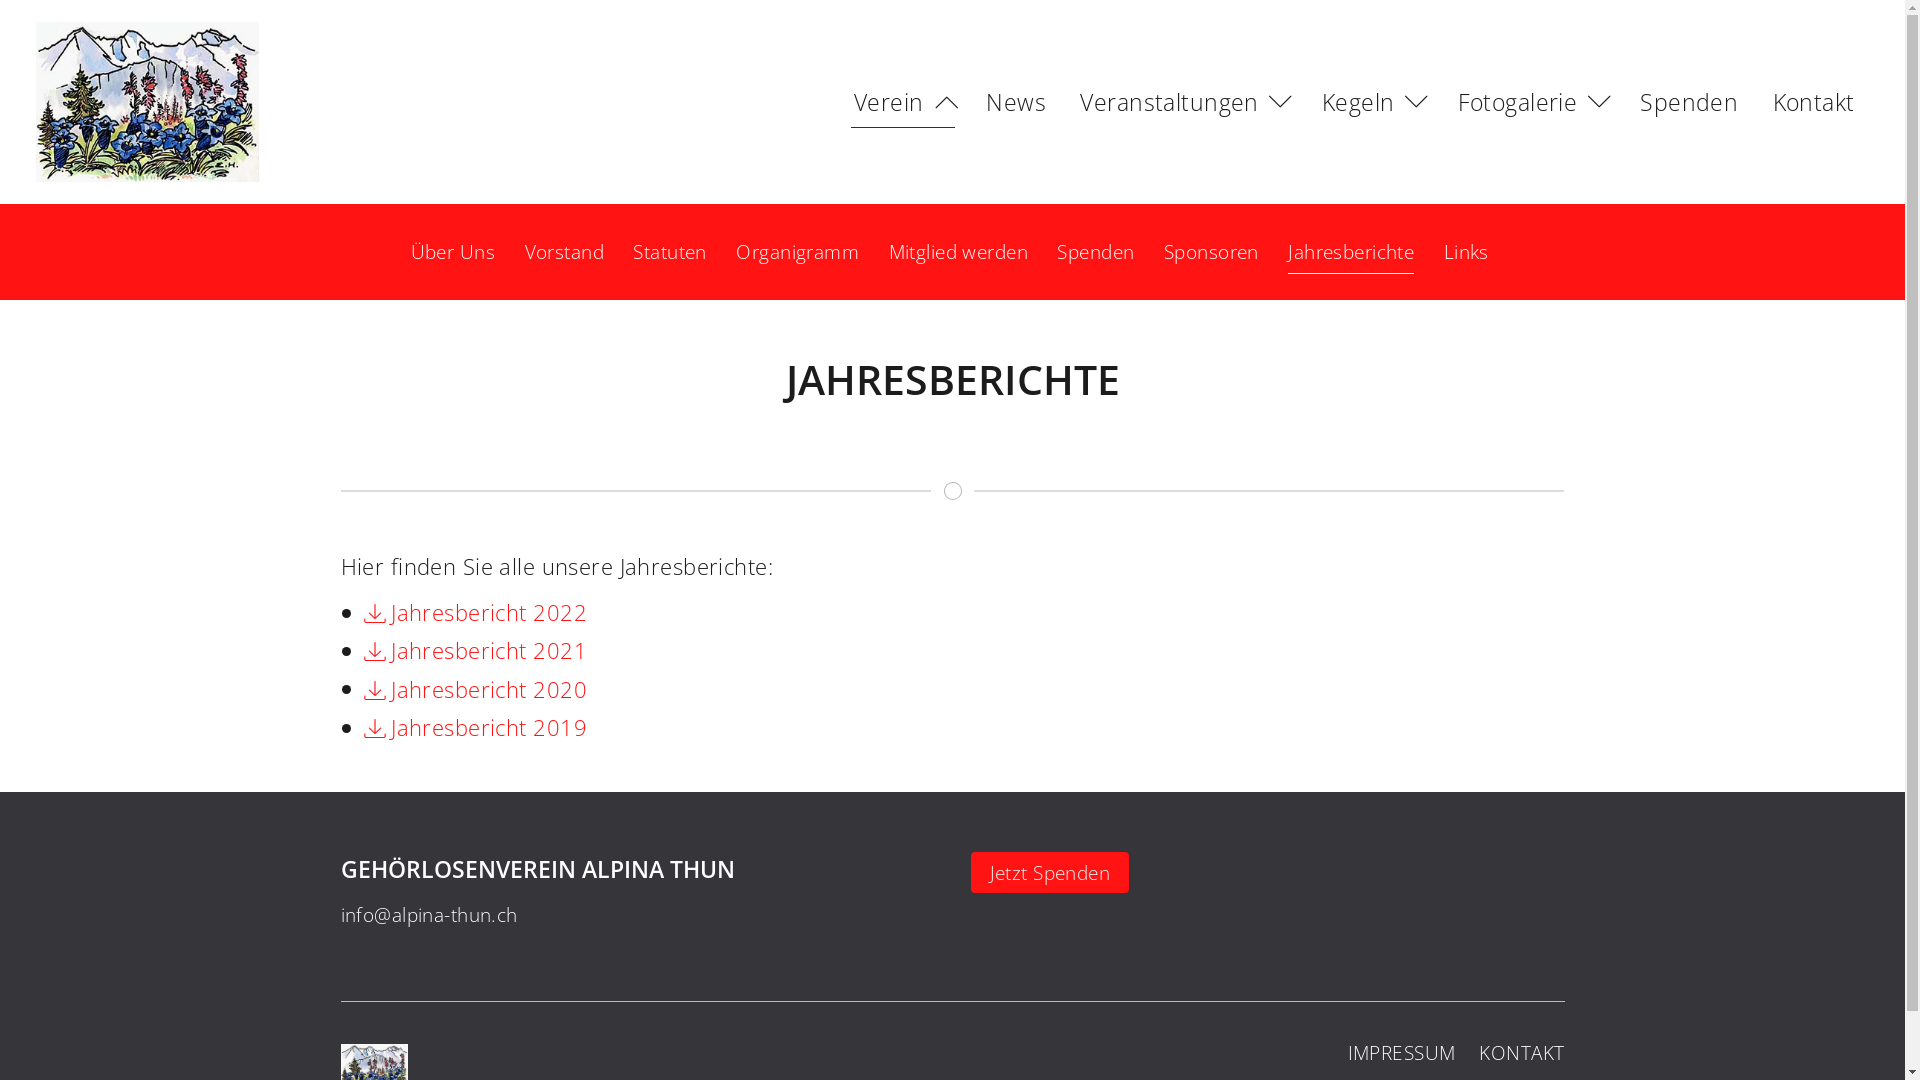 Image resolution: width=1920 pixels, height=1080 pixels. What do you see at coordinates (1814, 102) in the screenshot?
I see `Kontakt` at bounding box center [1814, 102].